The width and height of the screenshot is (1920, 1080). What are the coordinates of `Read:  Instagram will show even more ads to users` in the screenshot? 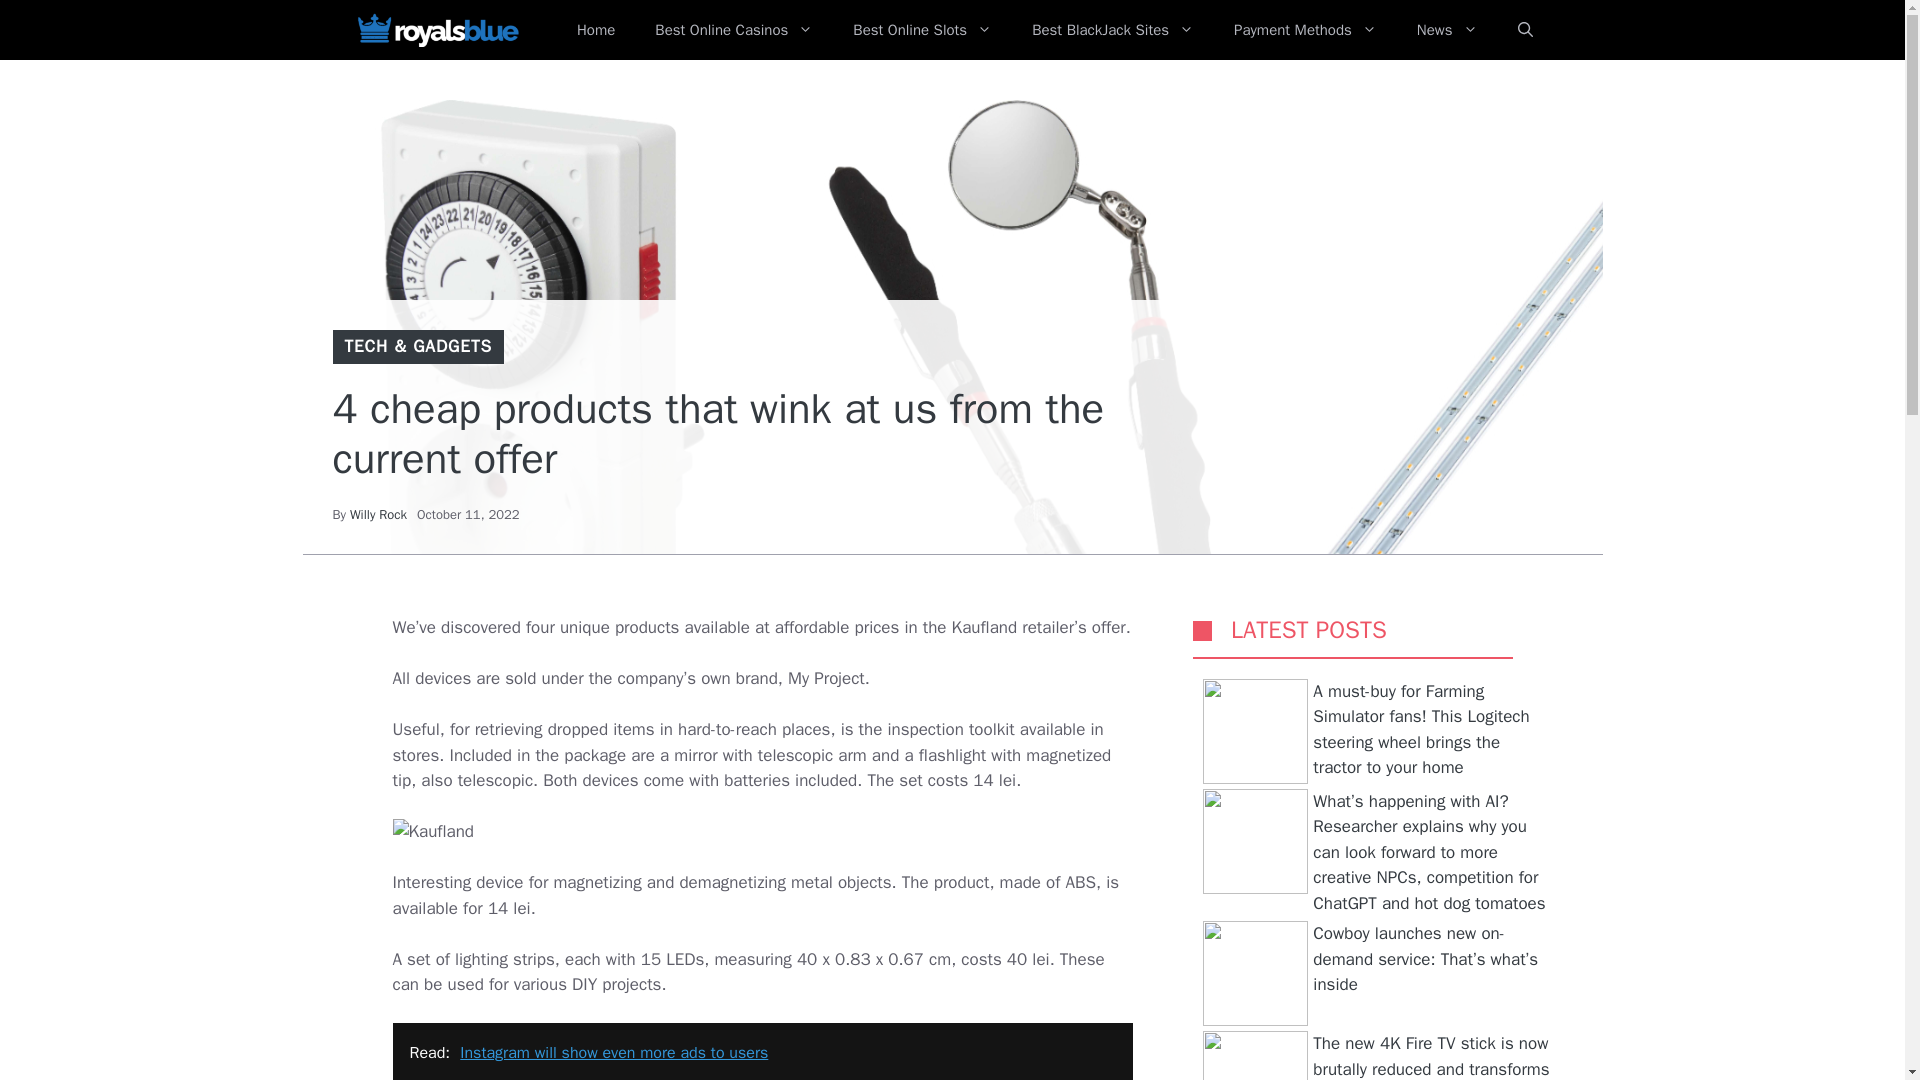 It's located at (762, 1051).